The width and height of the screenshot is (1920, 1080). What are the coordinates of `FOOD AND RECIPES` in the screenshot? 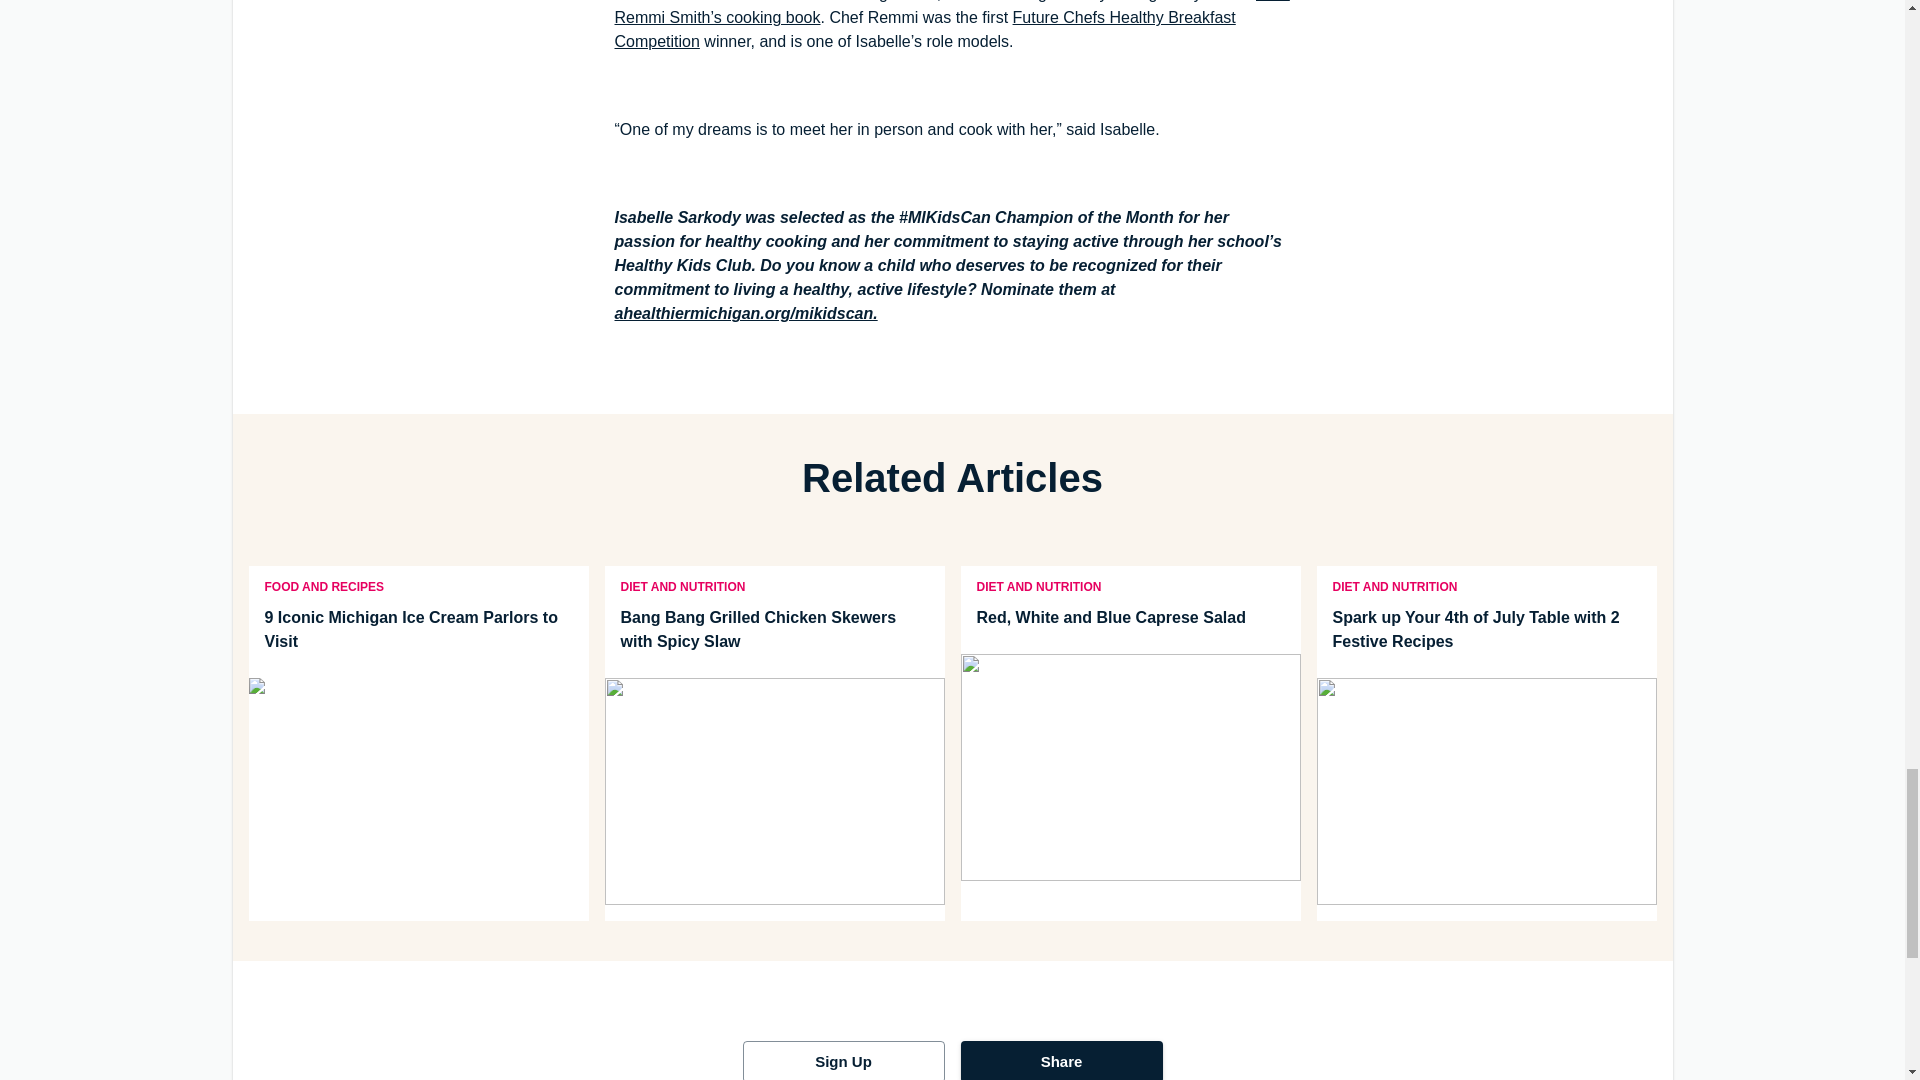 It's located at (323, 585).